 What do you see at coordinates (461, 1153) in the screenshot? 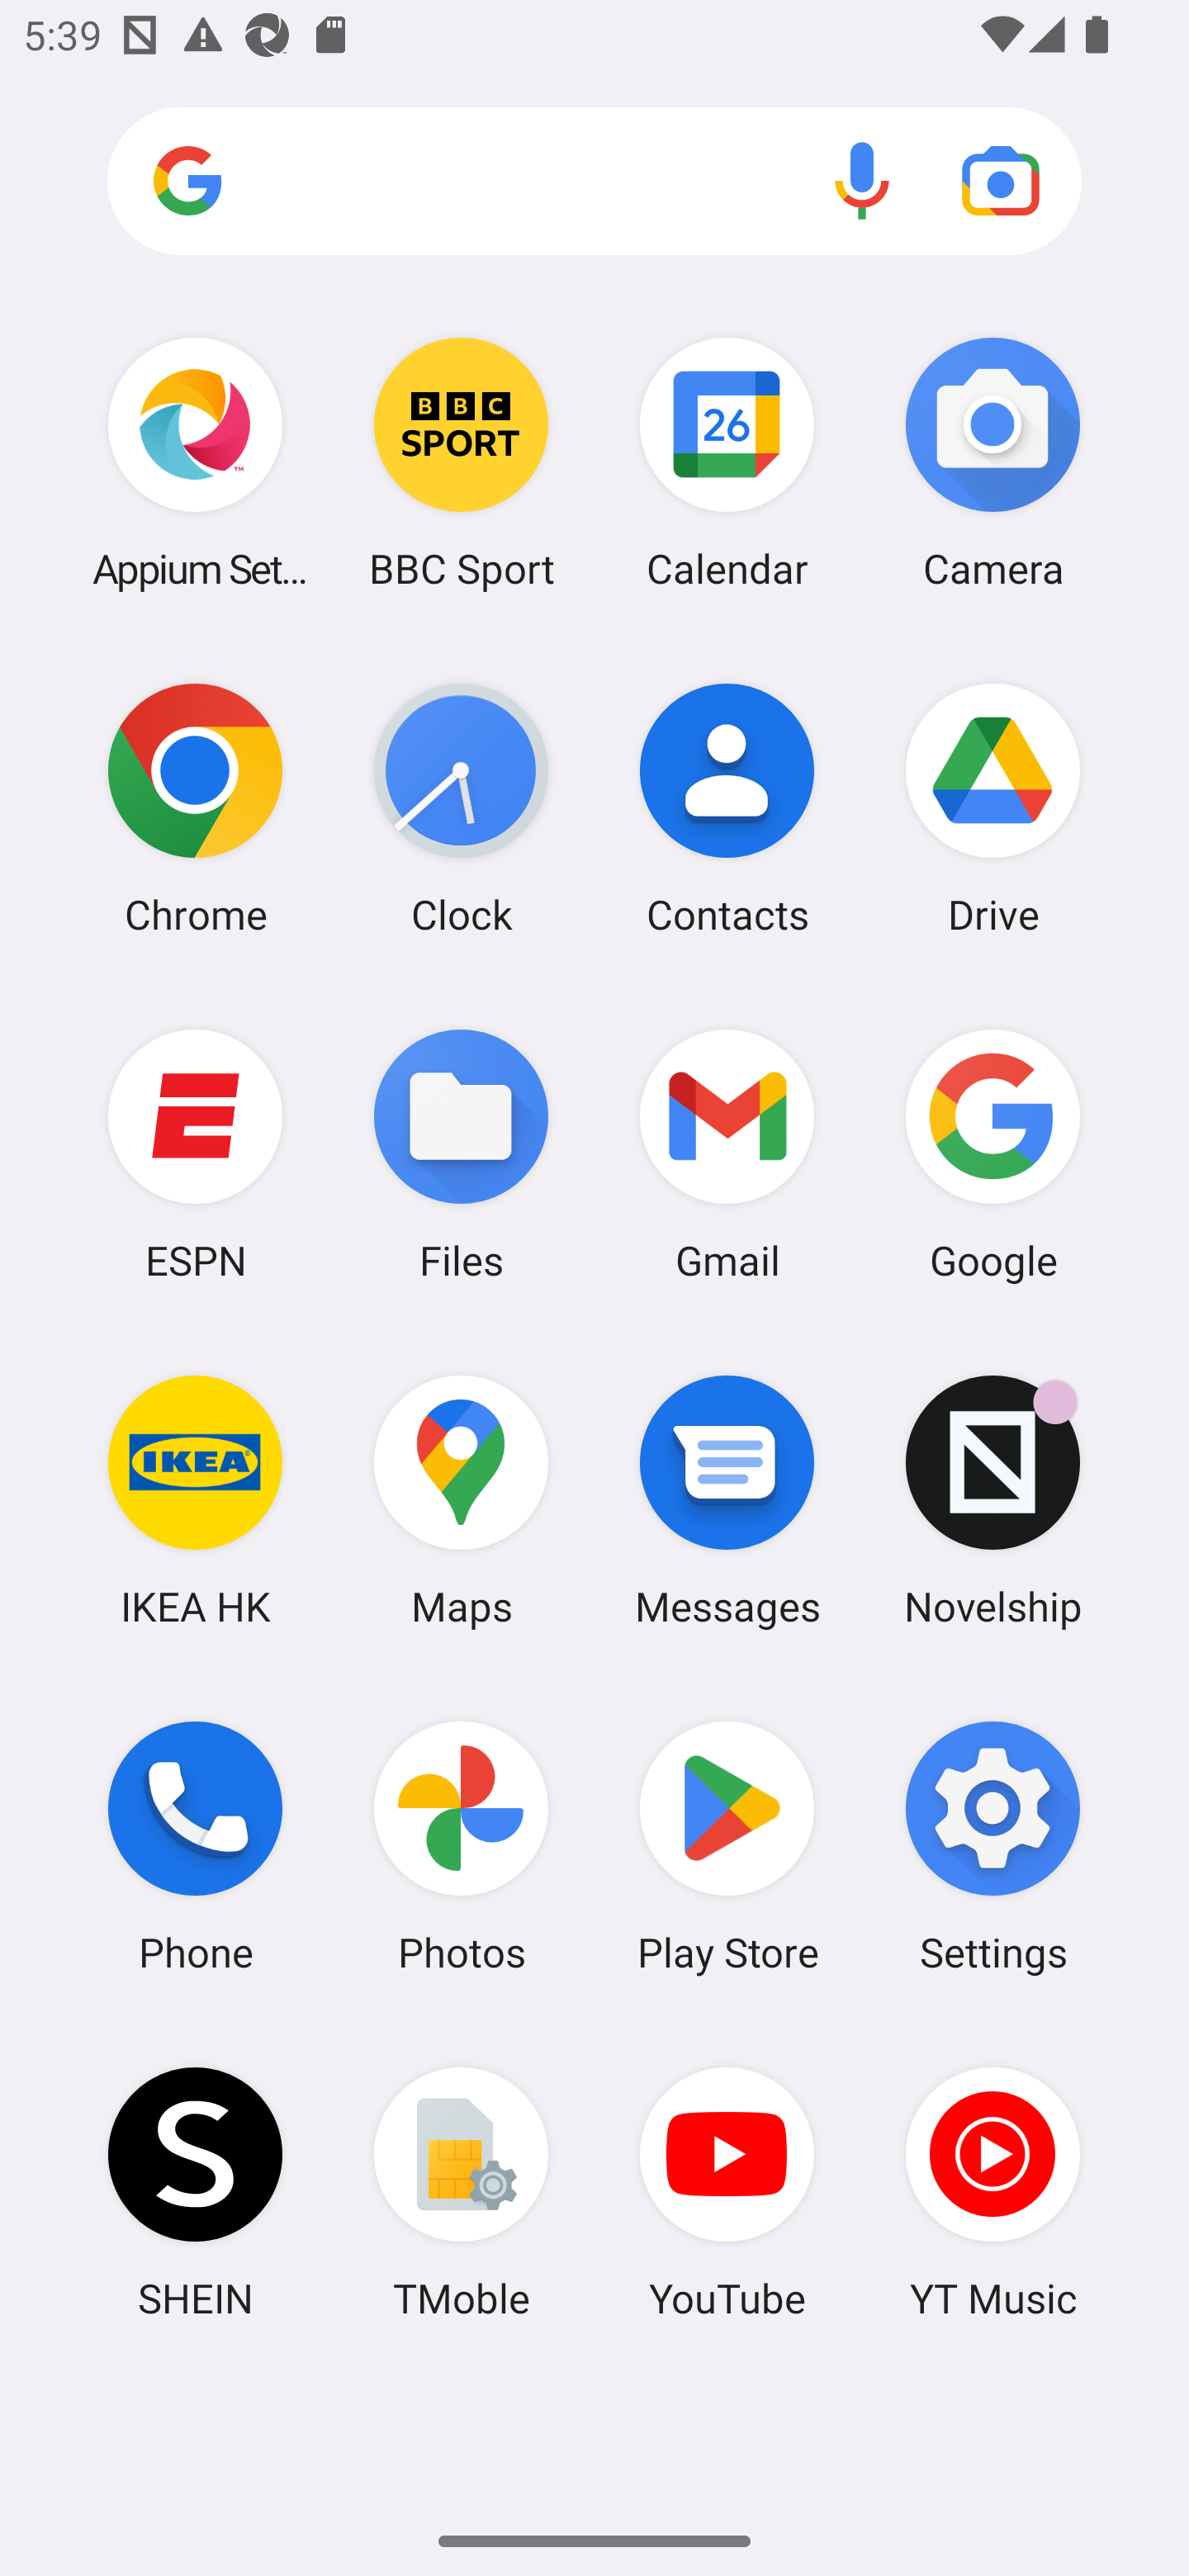
I see `Files` at bounding box center [461, 1153].